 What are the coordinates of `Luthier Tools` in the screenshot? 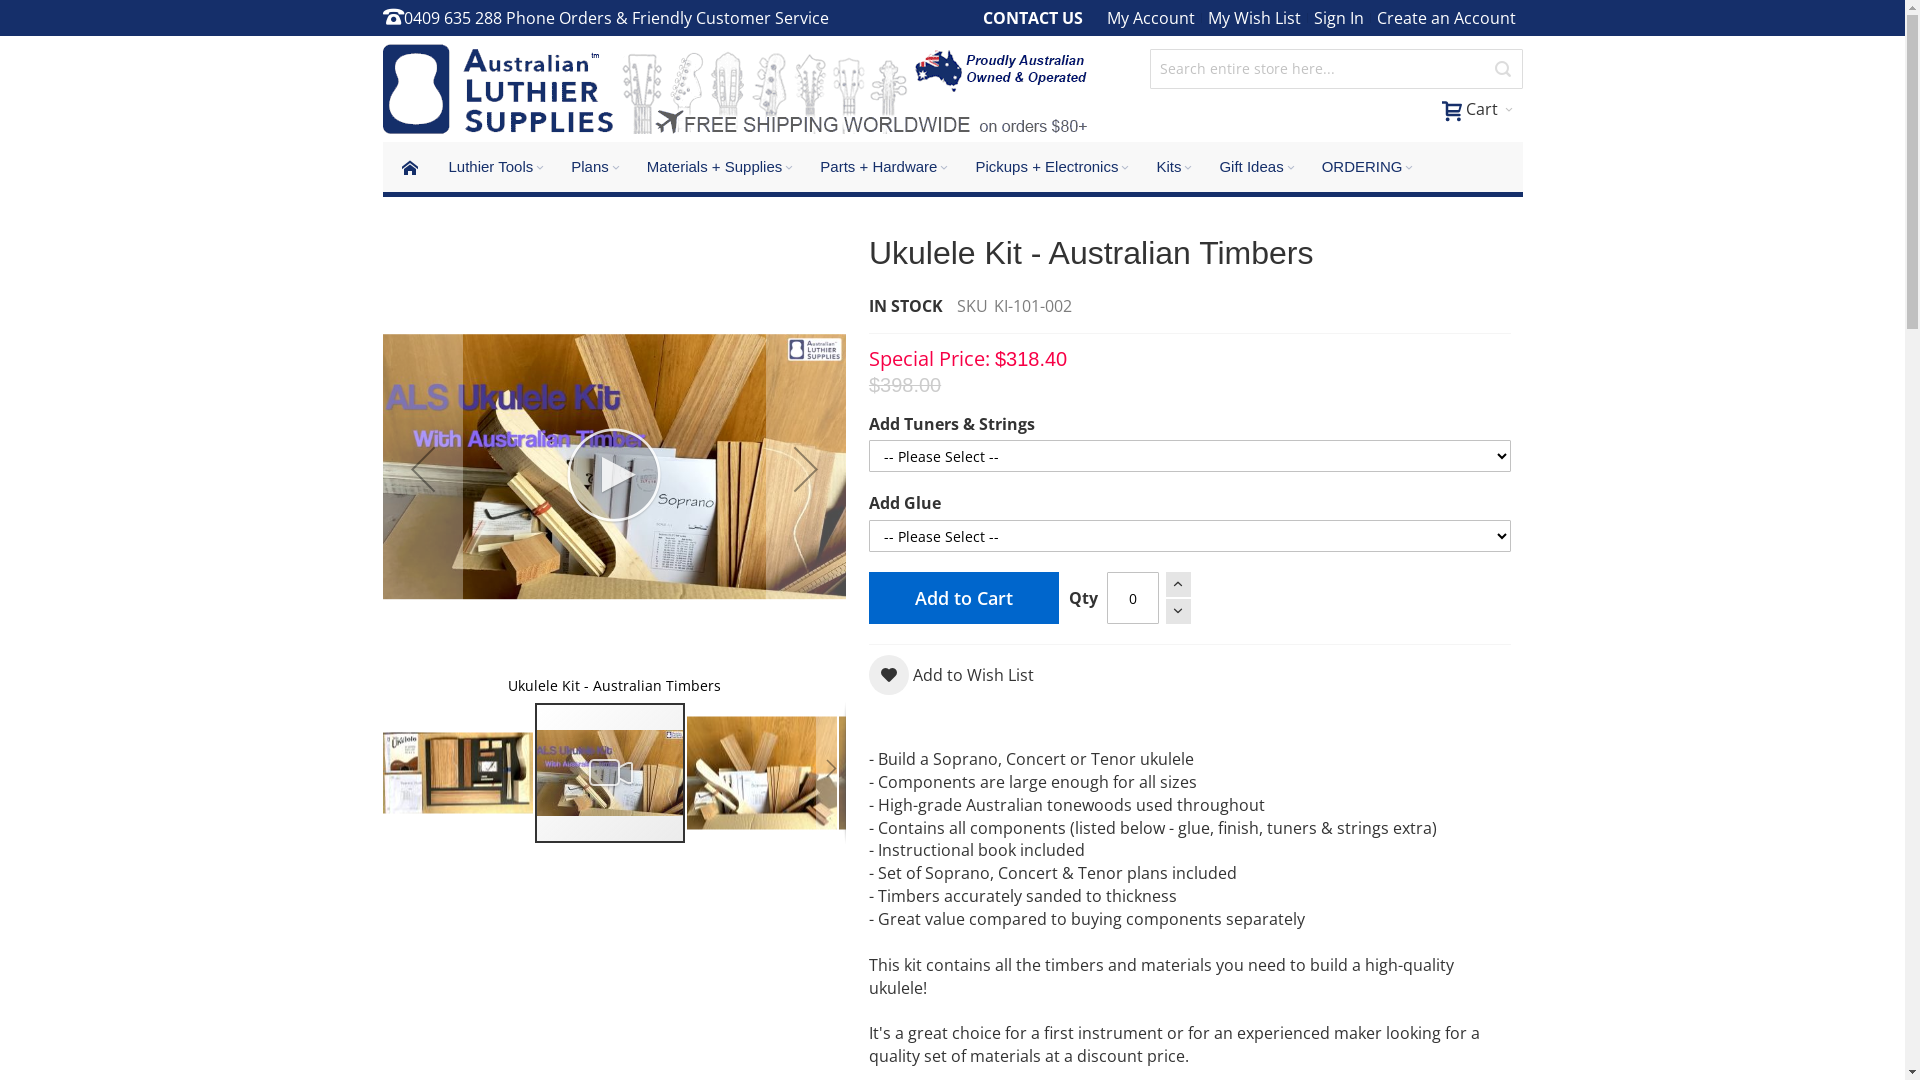 It's located at (498, 167).